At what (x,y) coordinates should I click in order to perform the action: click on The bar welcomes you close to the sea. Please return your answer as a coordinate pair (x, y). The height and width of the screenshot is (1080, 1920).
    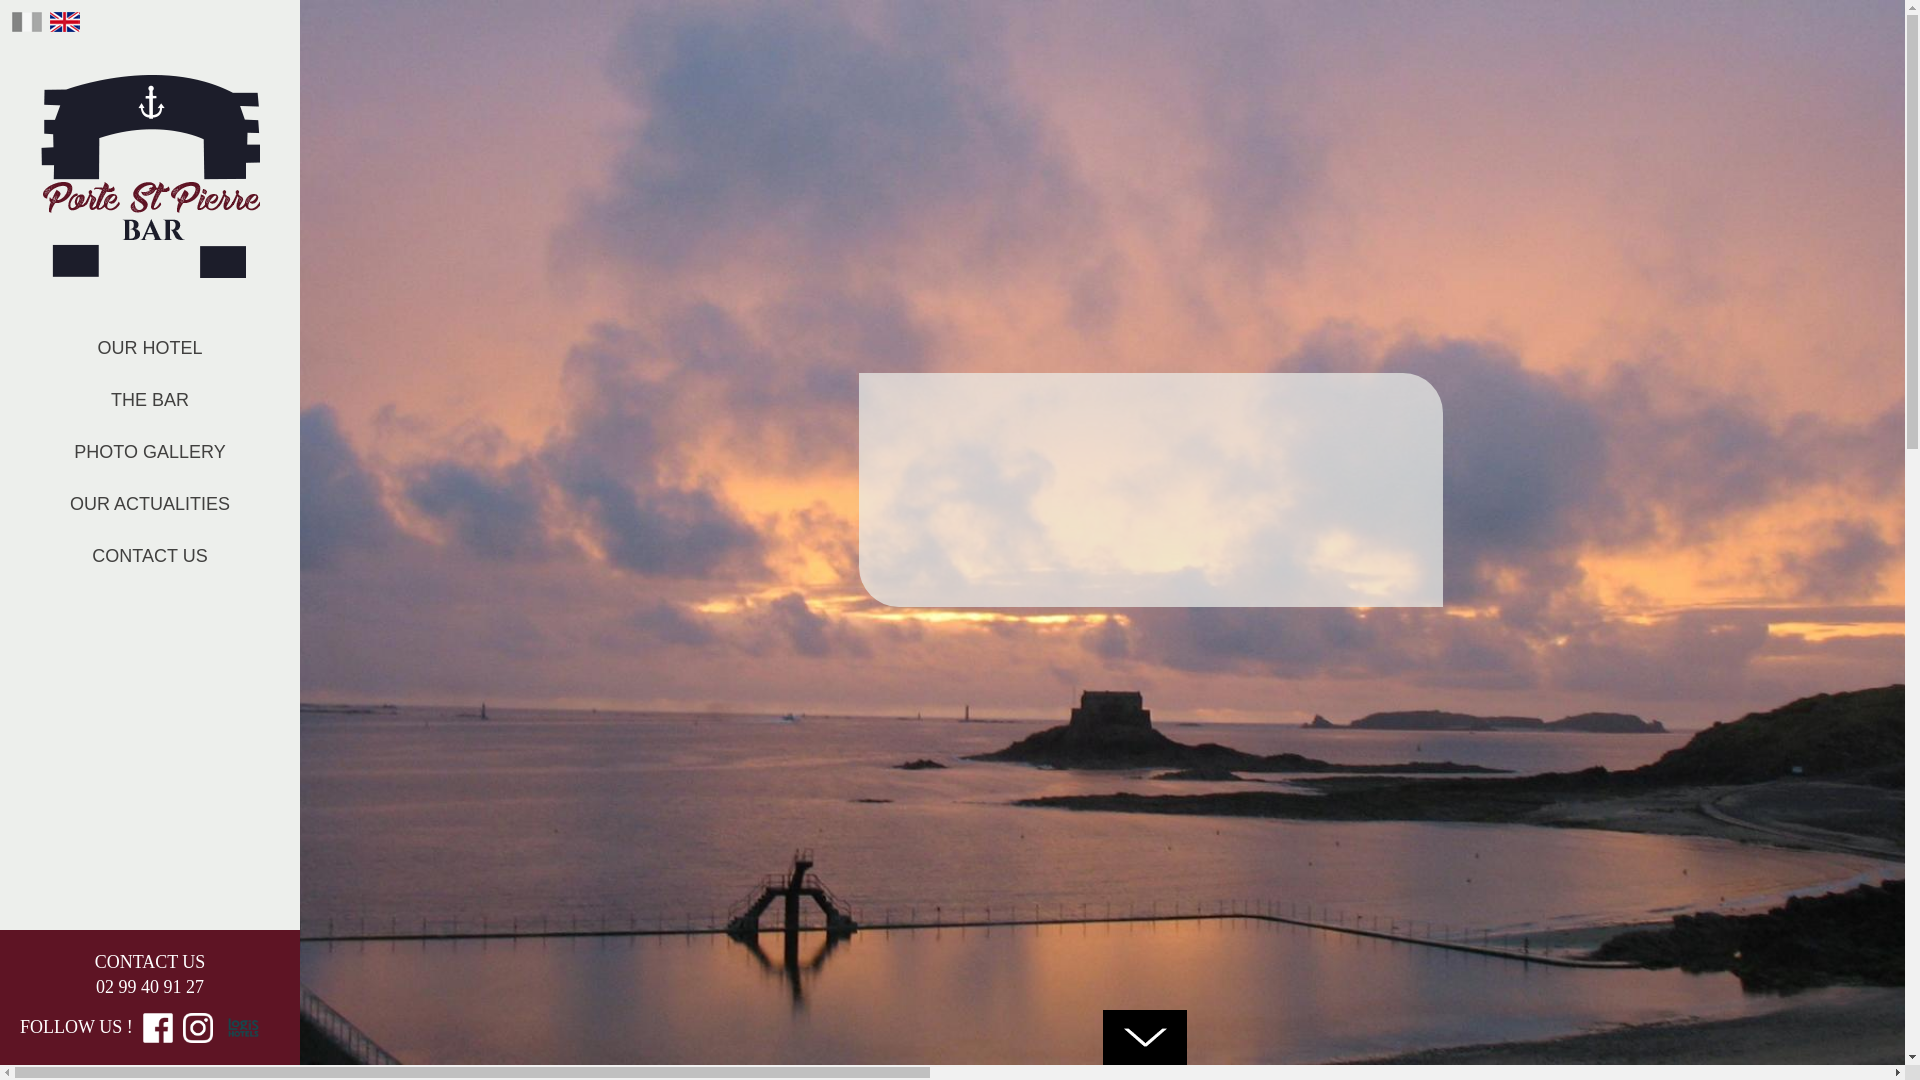
    Looking at the image, I should click on (150, 400).